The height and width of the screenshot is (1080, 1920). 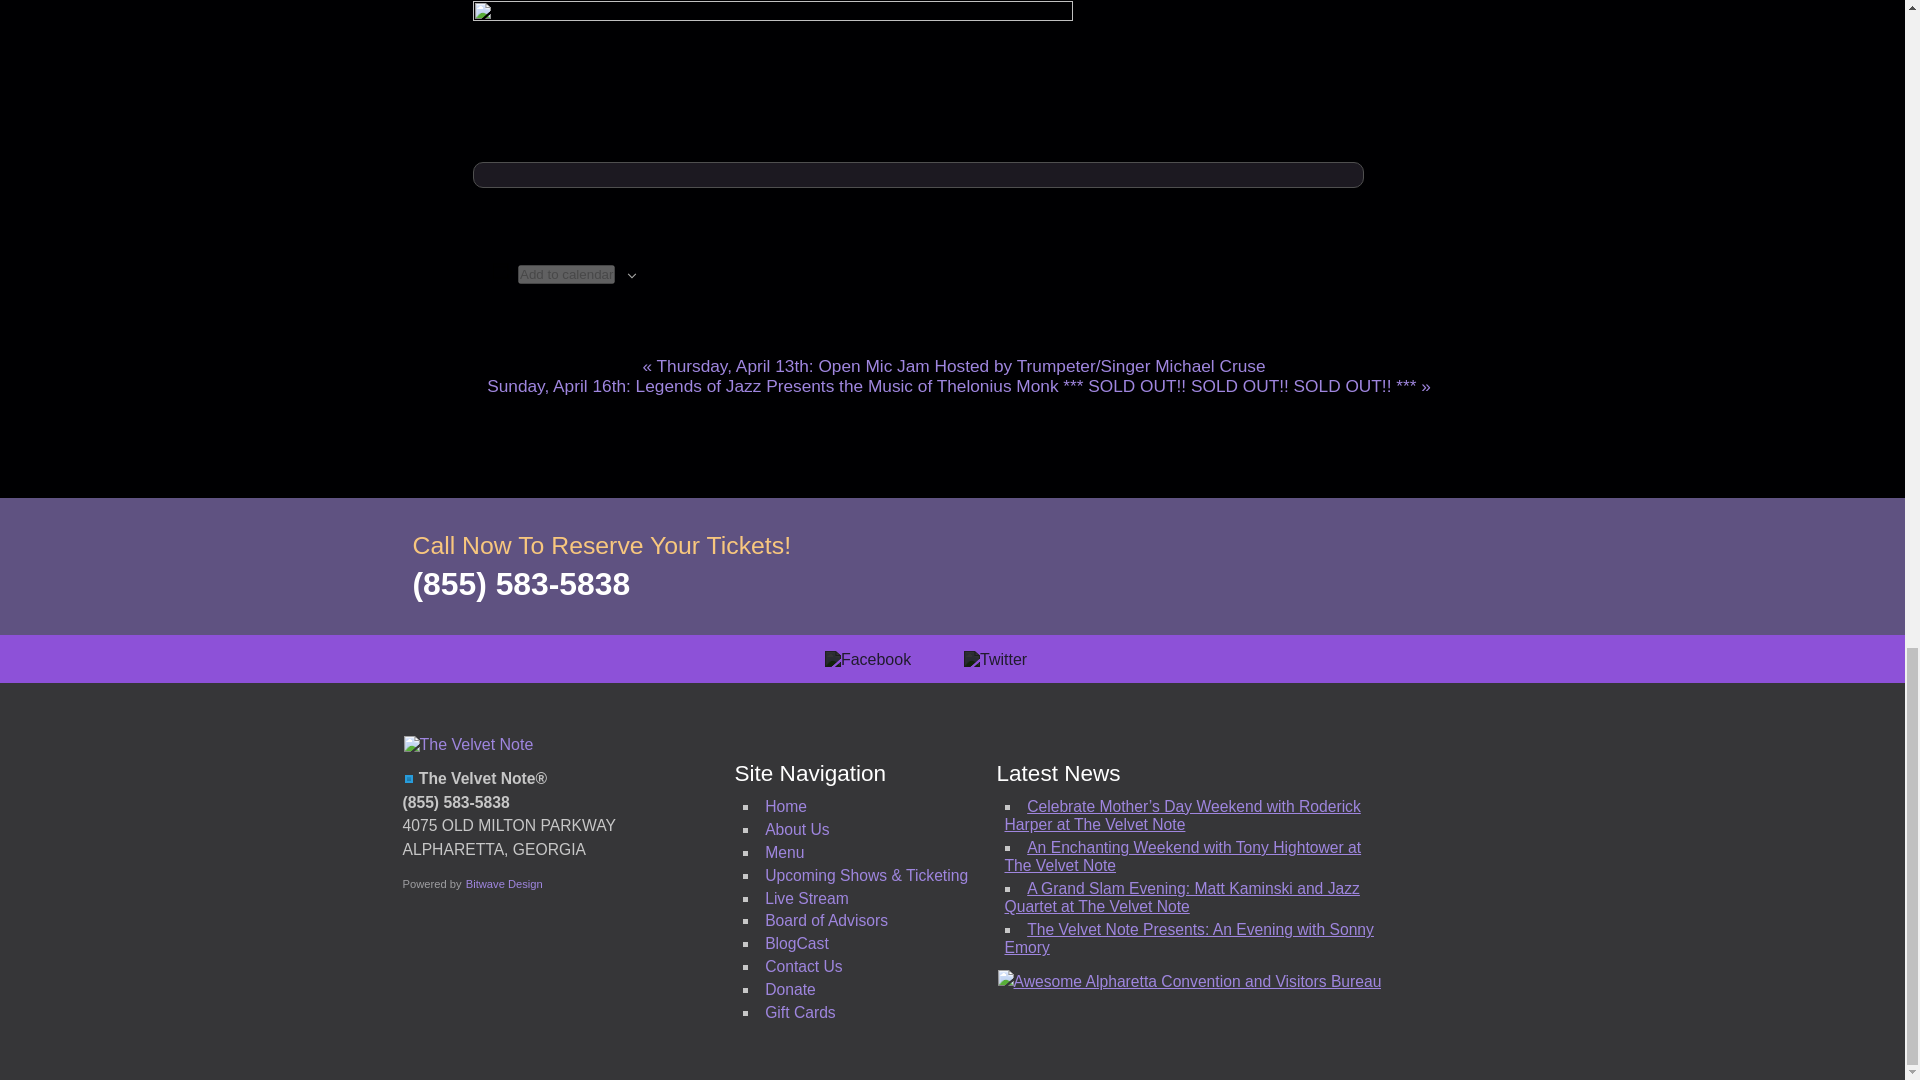 What do you see at coordinates (1190, 981) in the screenshot?
I see `Awesome Alpharetta Convention and Visitors Bureau` at bounding box center [1190, 981].